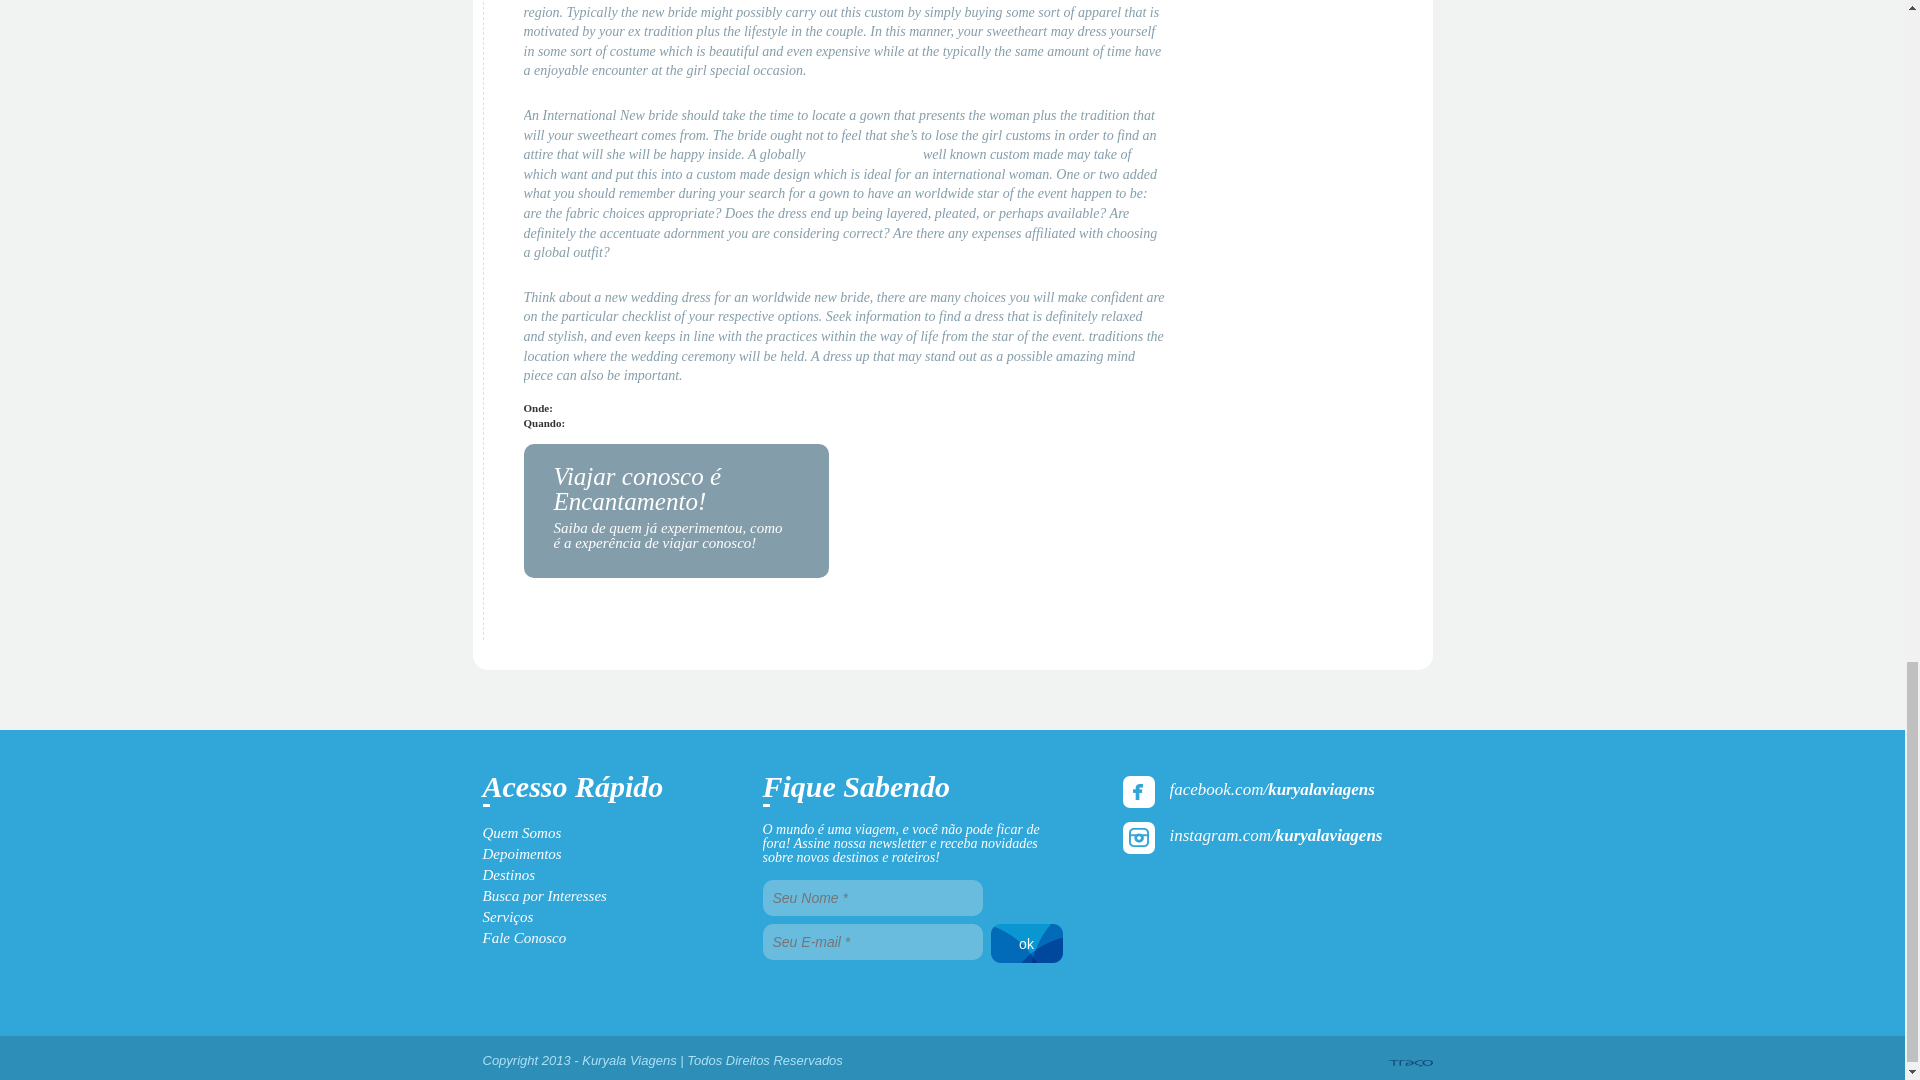 This screenshot has height=1080, width=1920. Describe the element at coordinates (520, 833) in the screenshot. I see `Quem Somos` at that location.